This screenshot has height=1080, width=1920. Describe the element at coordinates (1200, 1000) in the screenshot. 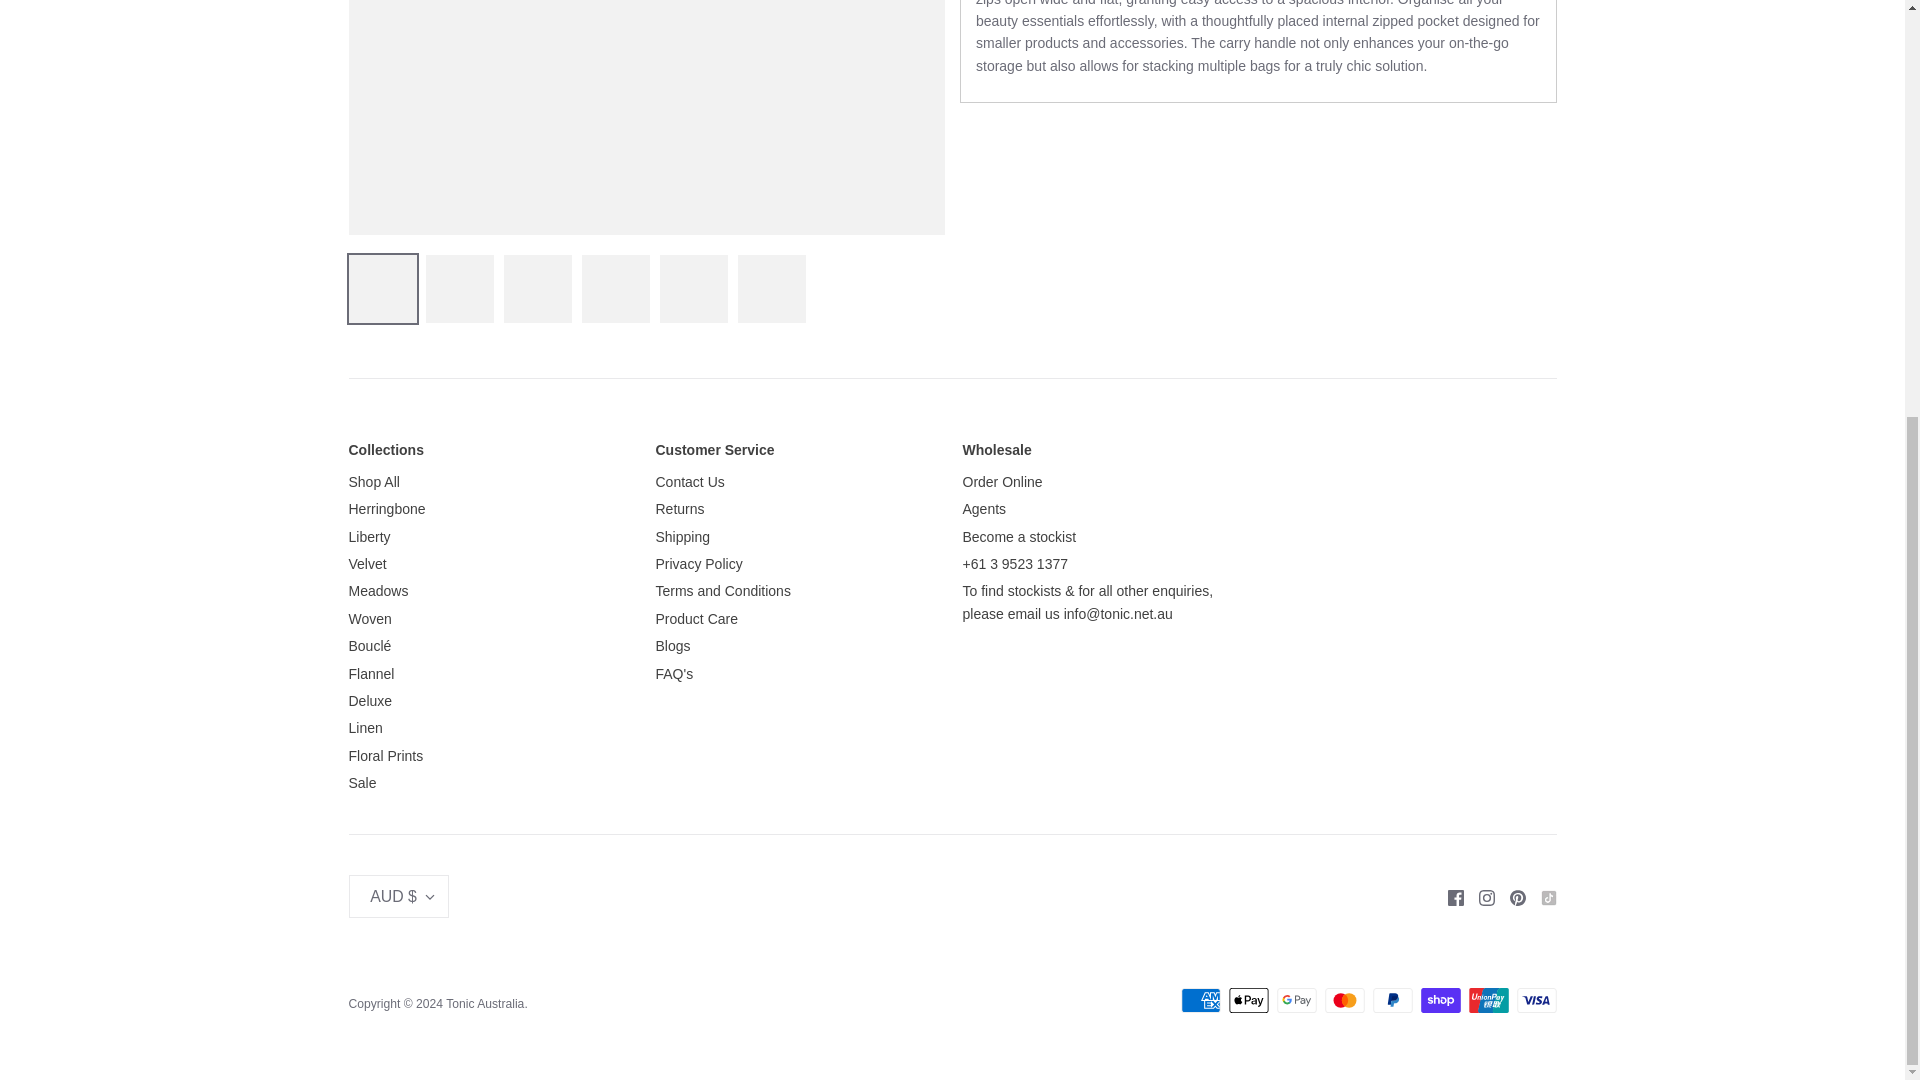

I see `American Express` at that location.